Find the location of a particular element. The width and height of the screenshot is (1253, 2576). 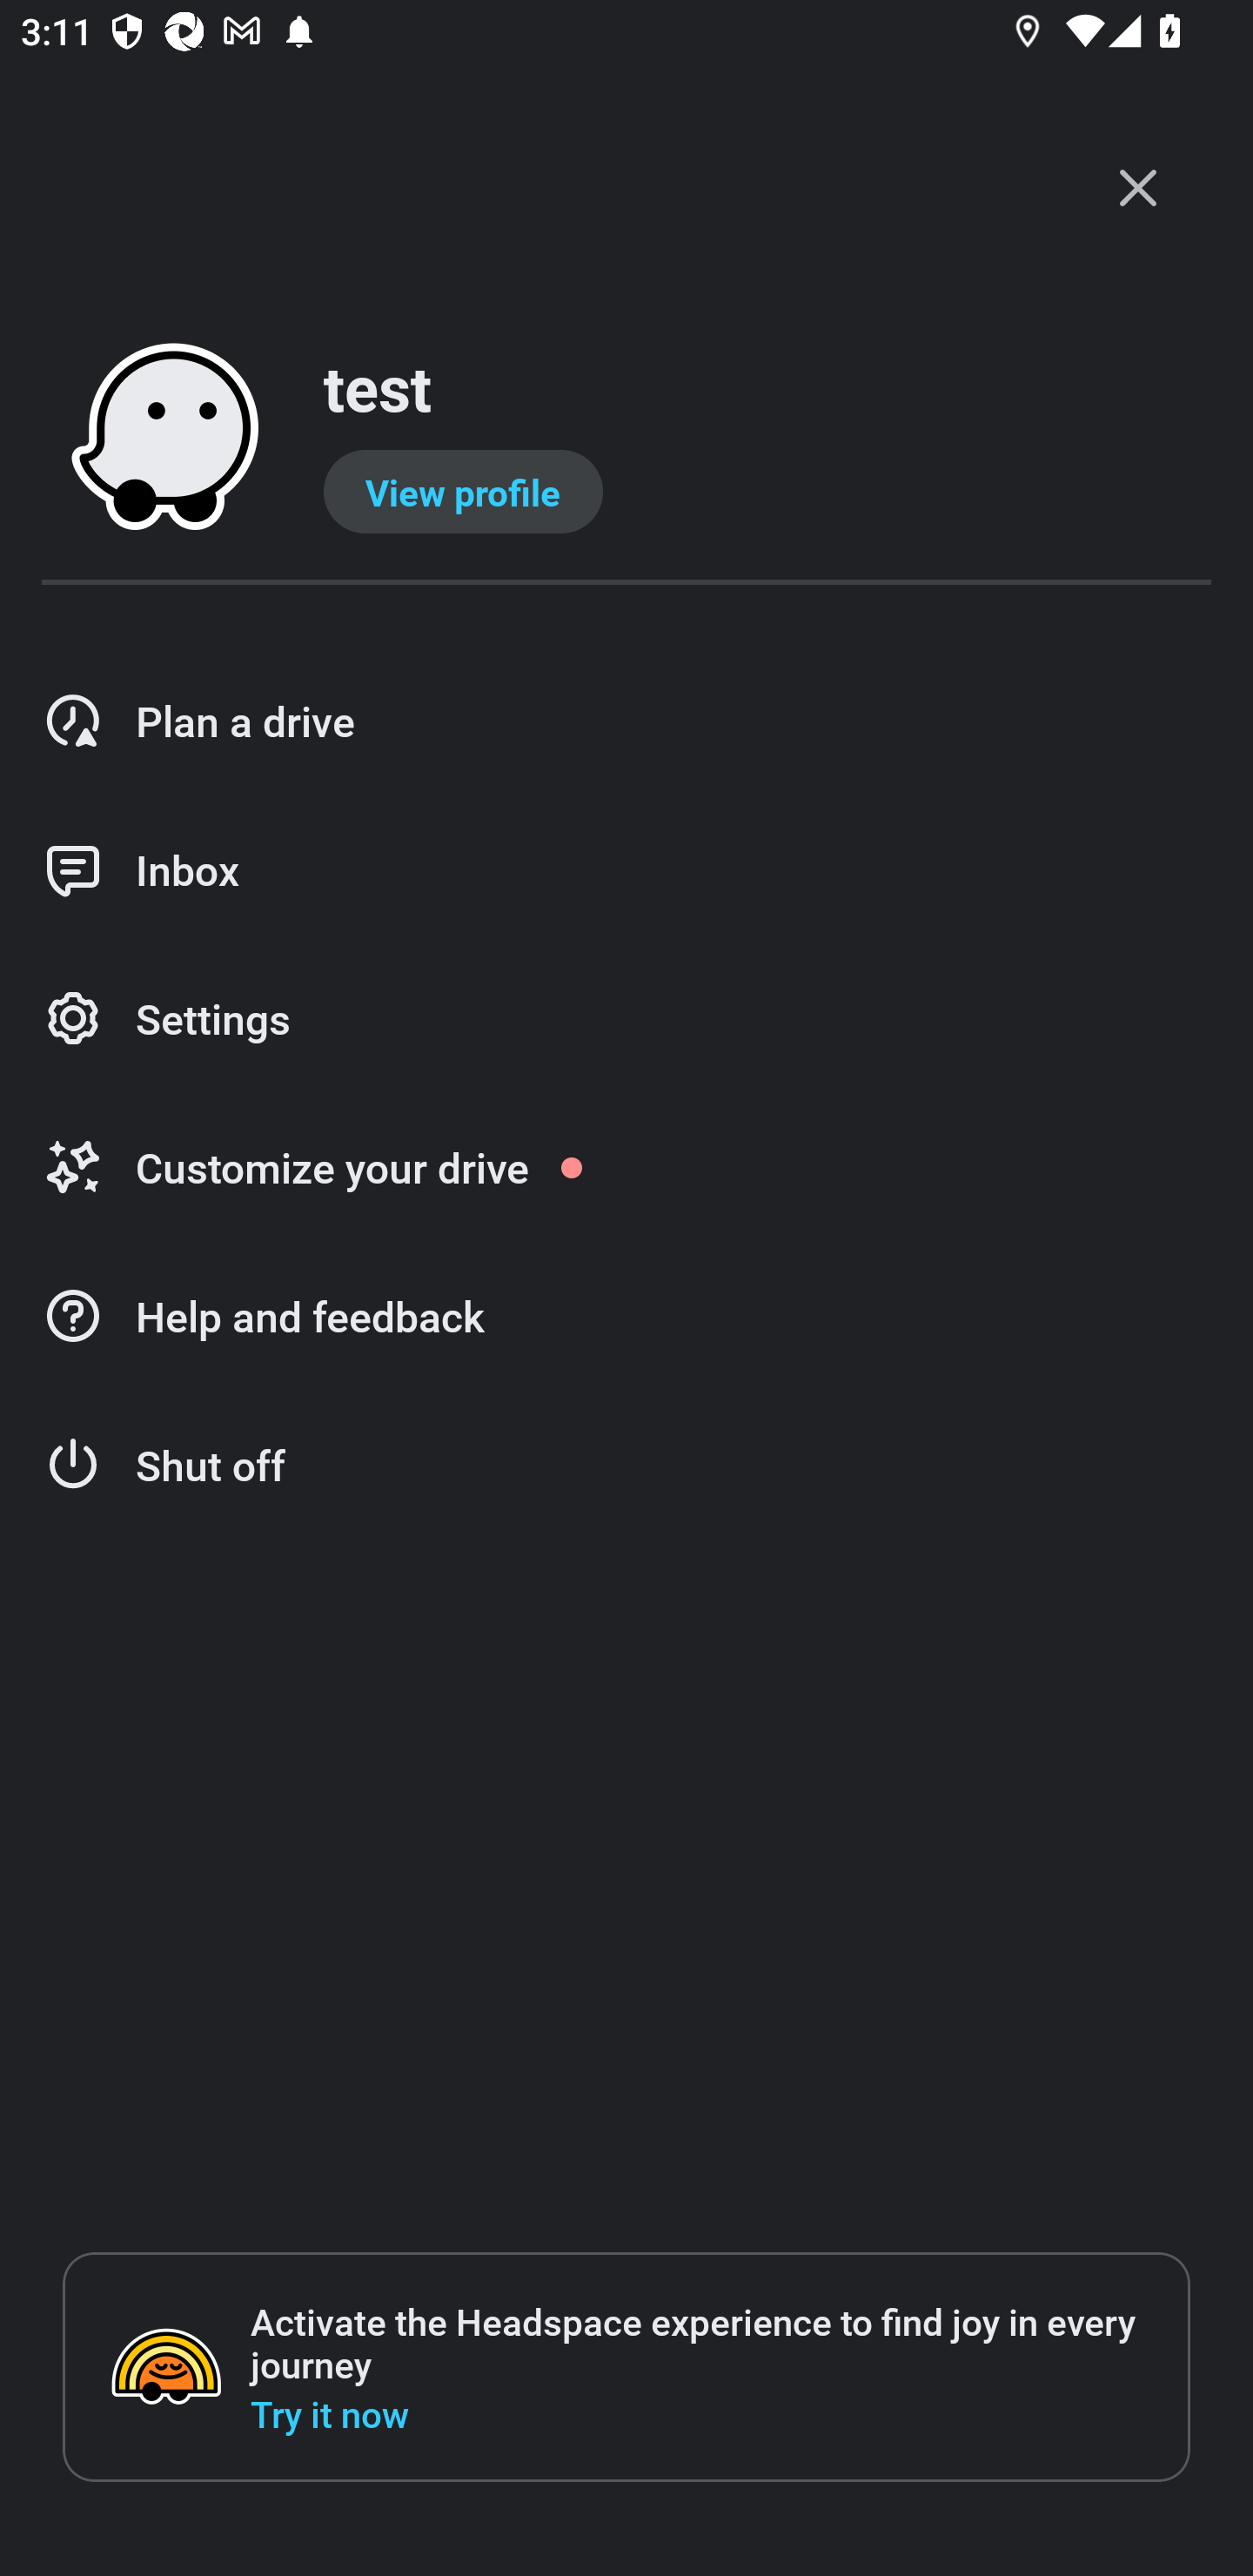

ACTION_CELL_ICON Plan a drive ACTION_CELL_TEXT is located at coordinates (626, 721).